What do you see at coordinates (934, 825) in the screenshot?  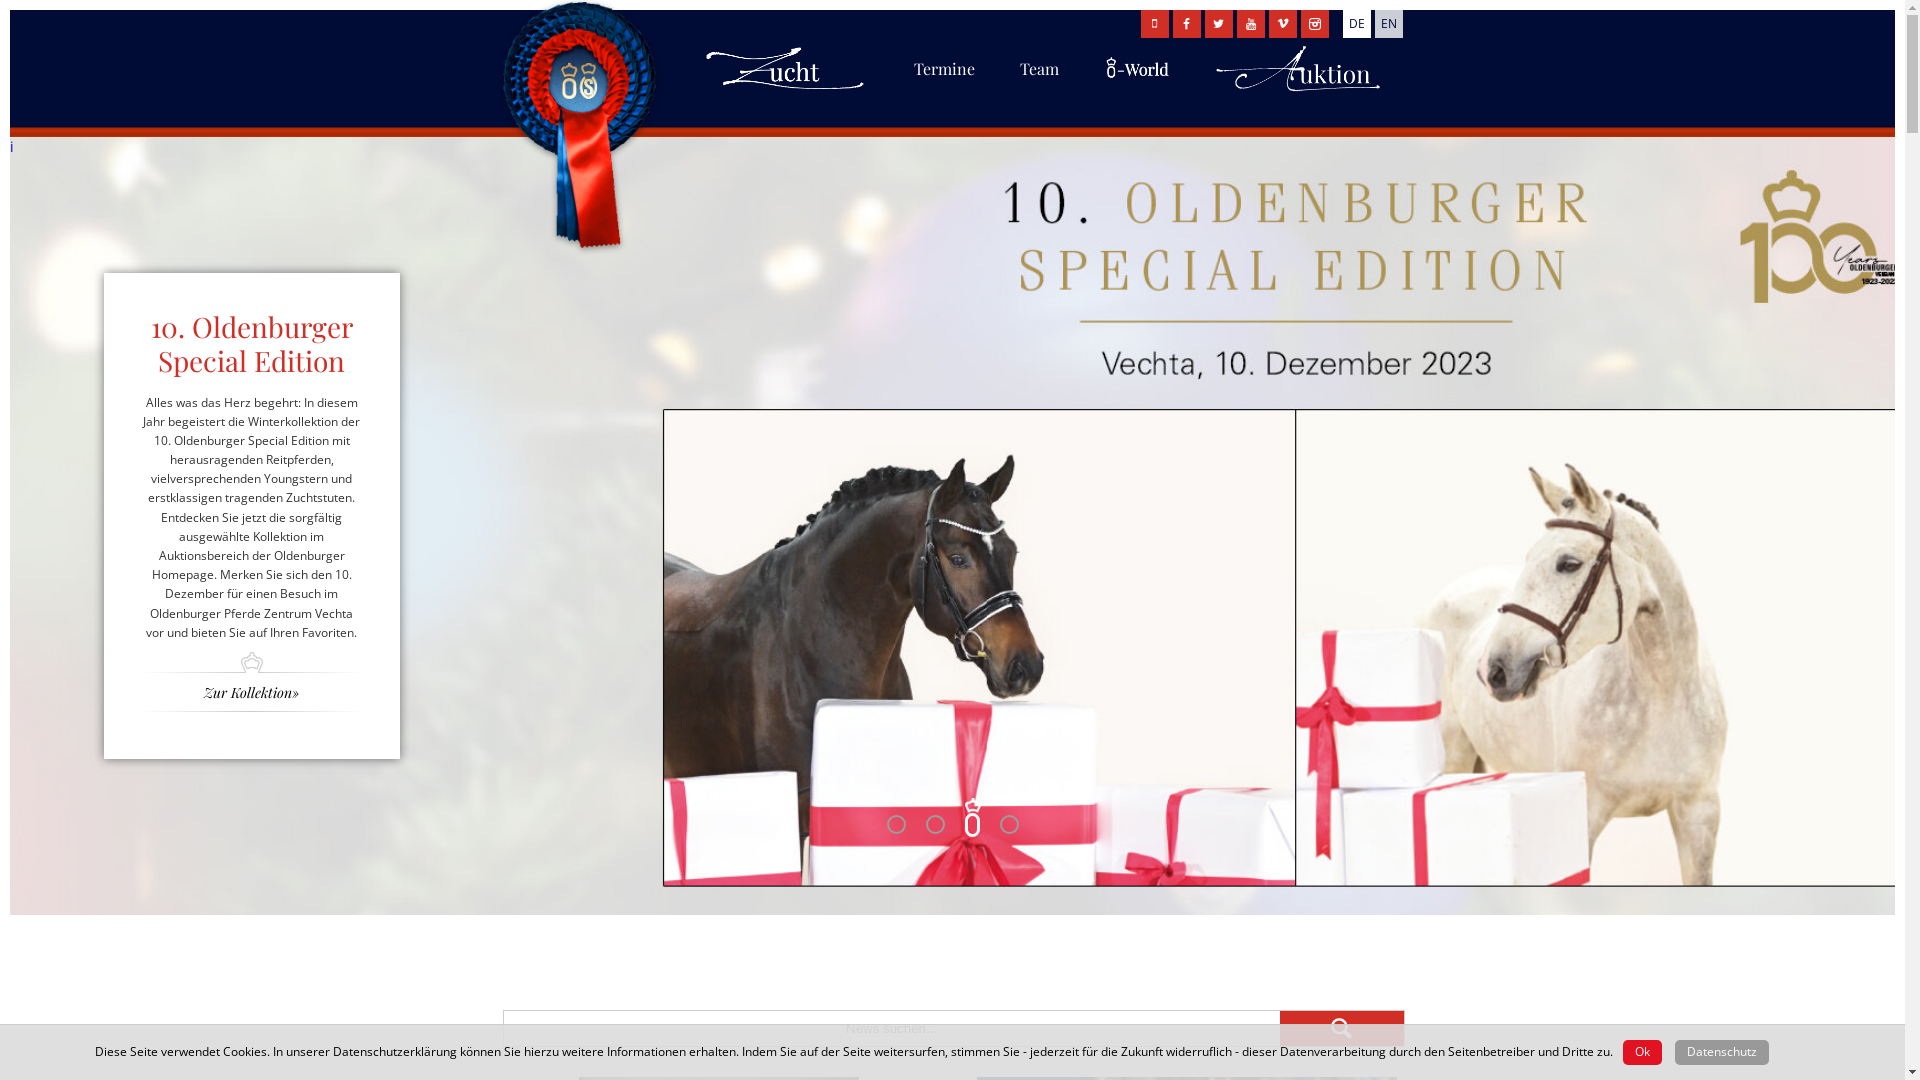 I see `2` at bounding box center [934, 825].